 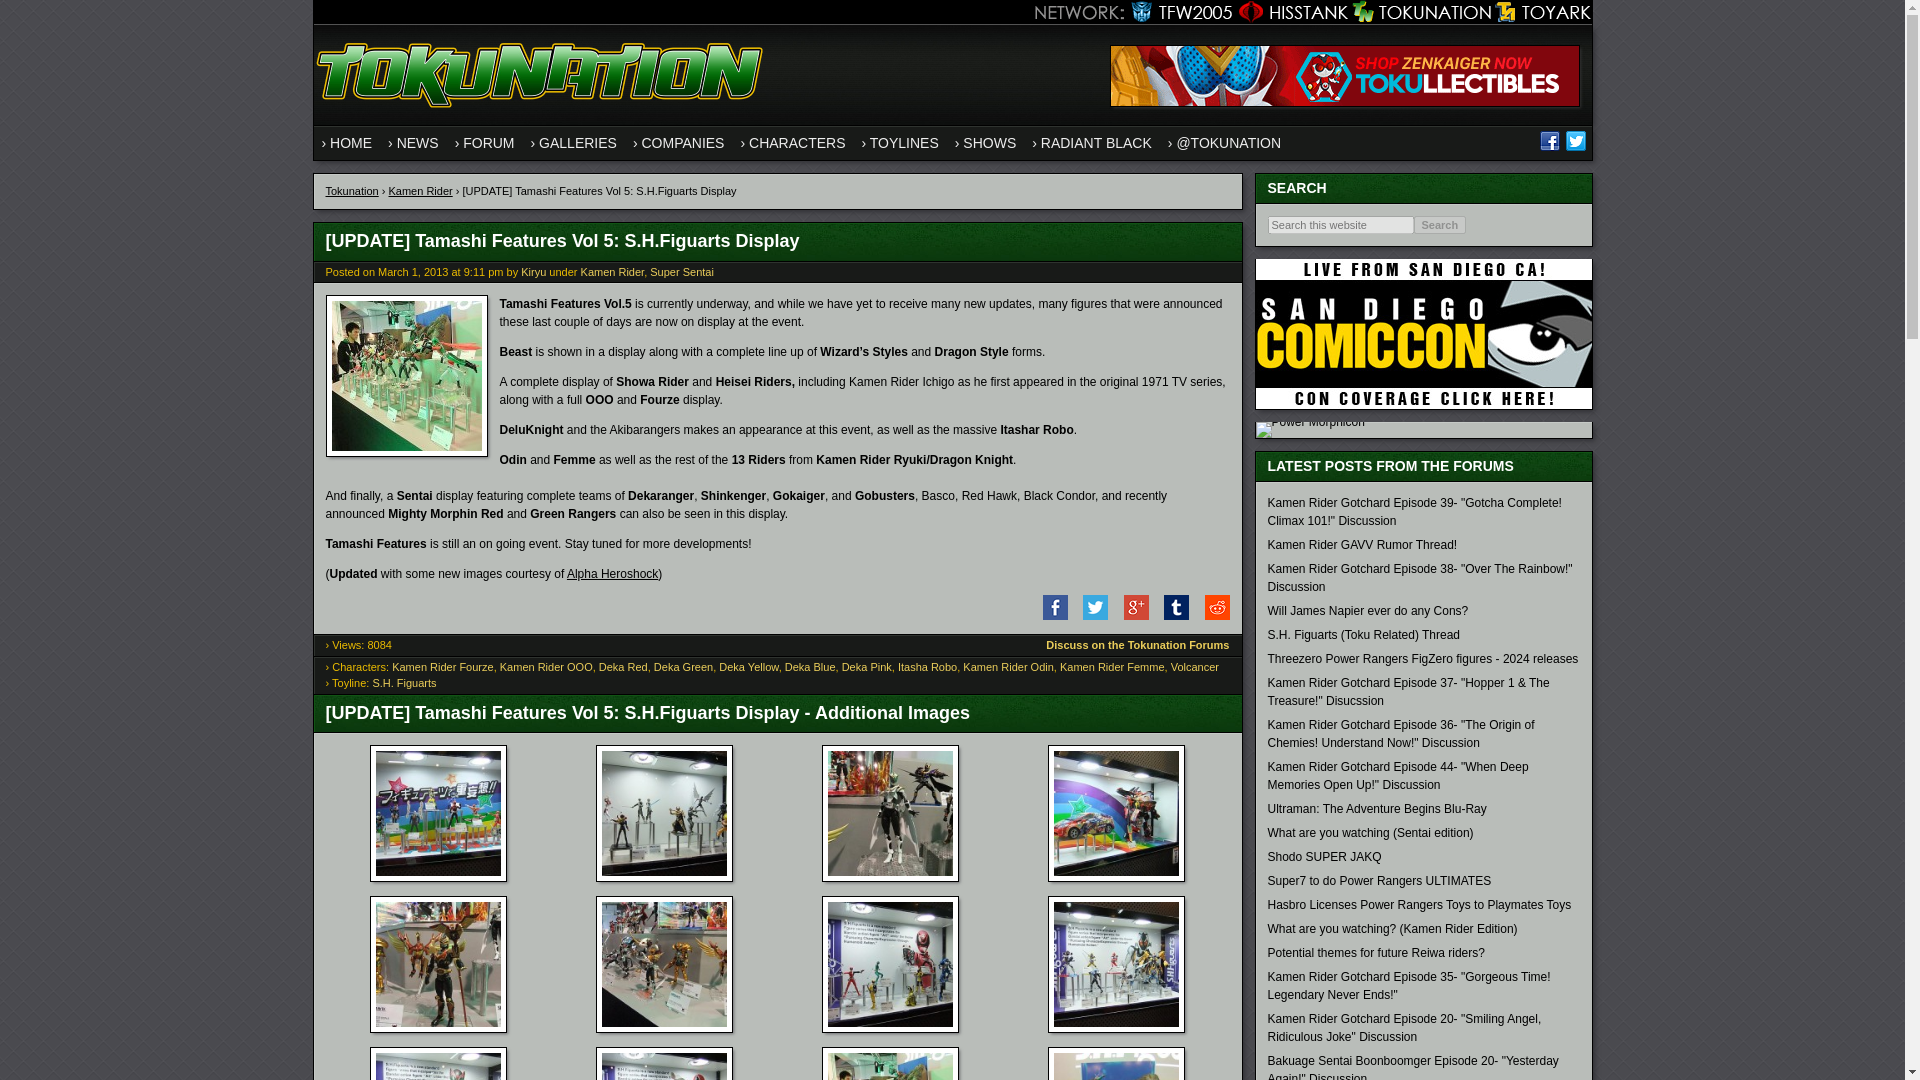 What do you see at coordinates (542, 116) in the screenshot?
I see `Tokunation - ` at bounding box center [542, 116].